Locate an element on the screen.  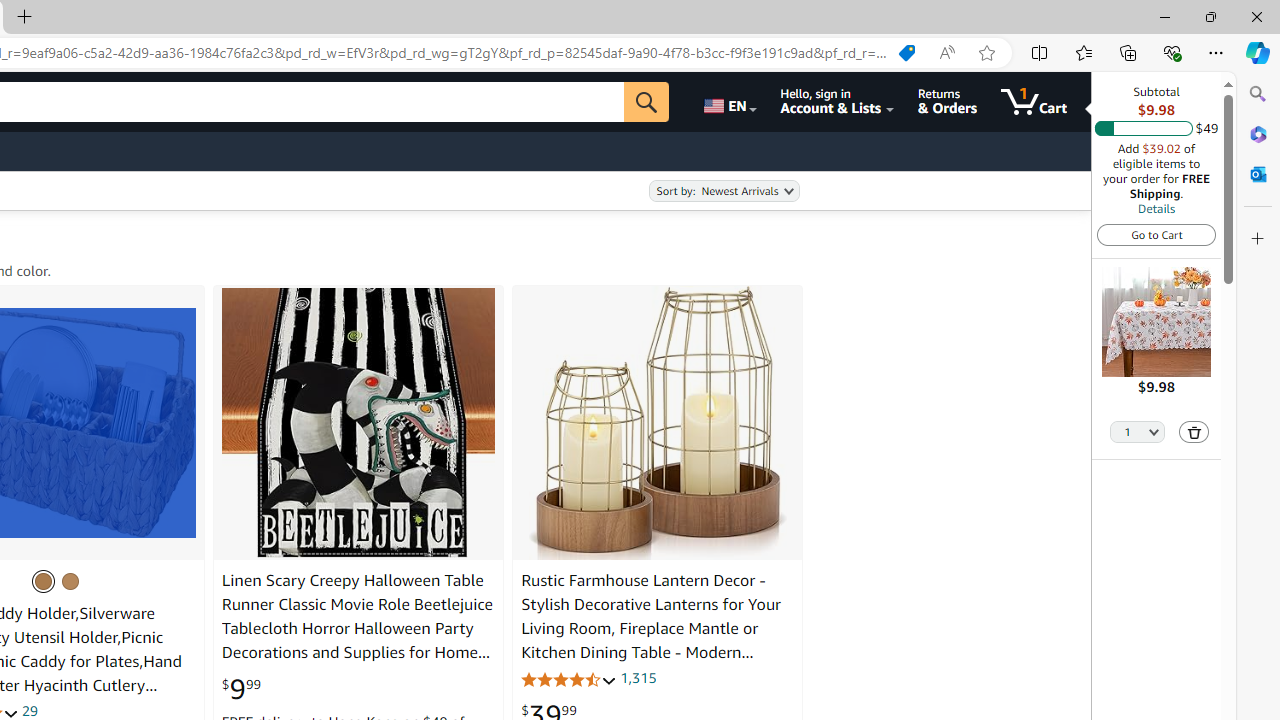
Quantity Selector is located at coordinates (1138, 430).